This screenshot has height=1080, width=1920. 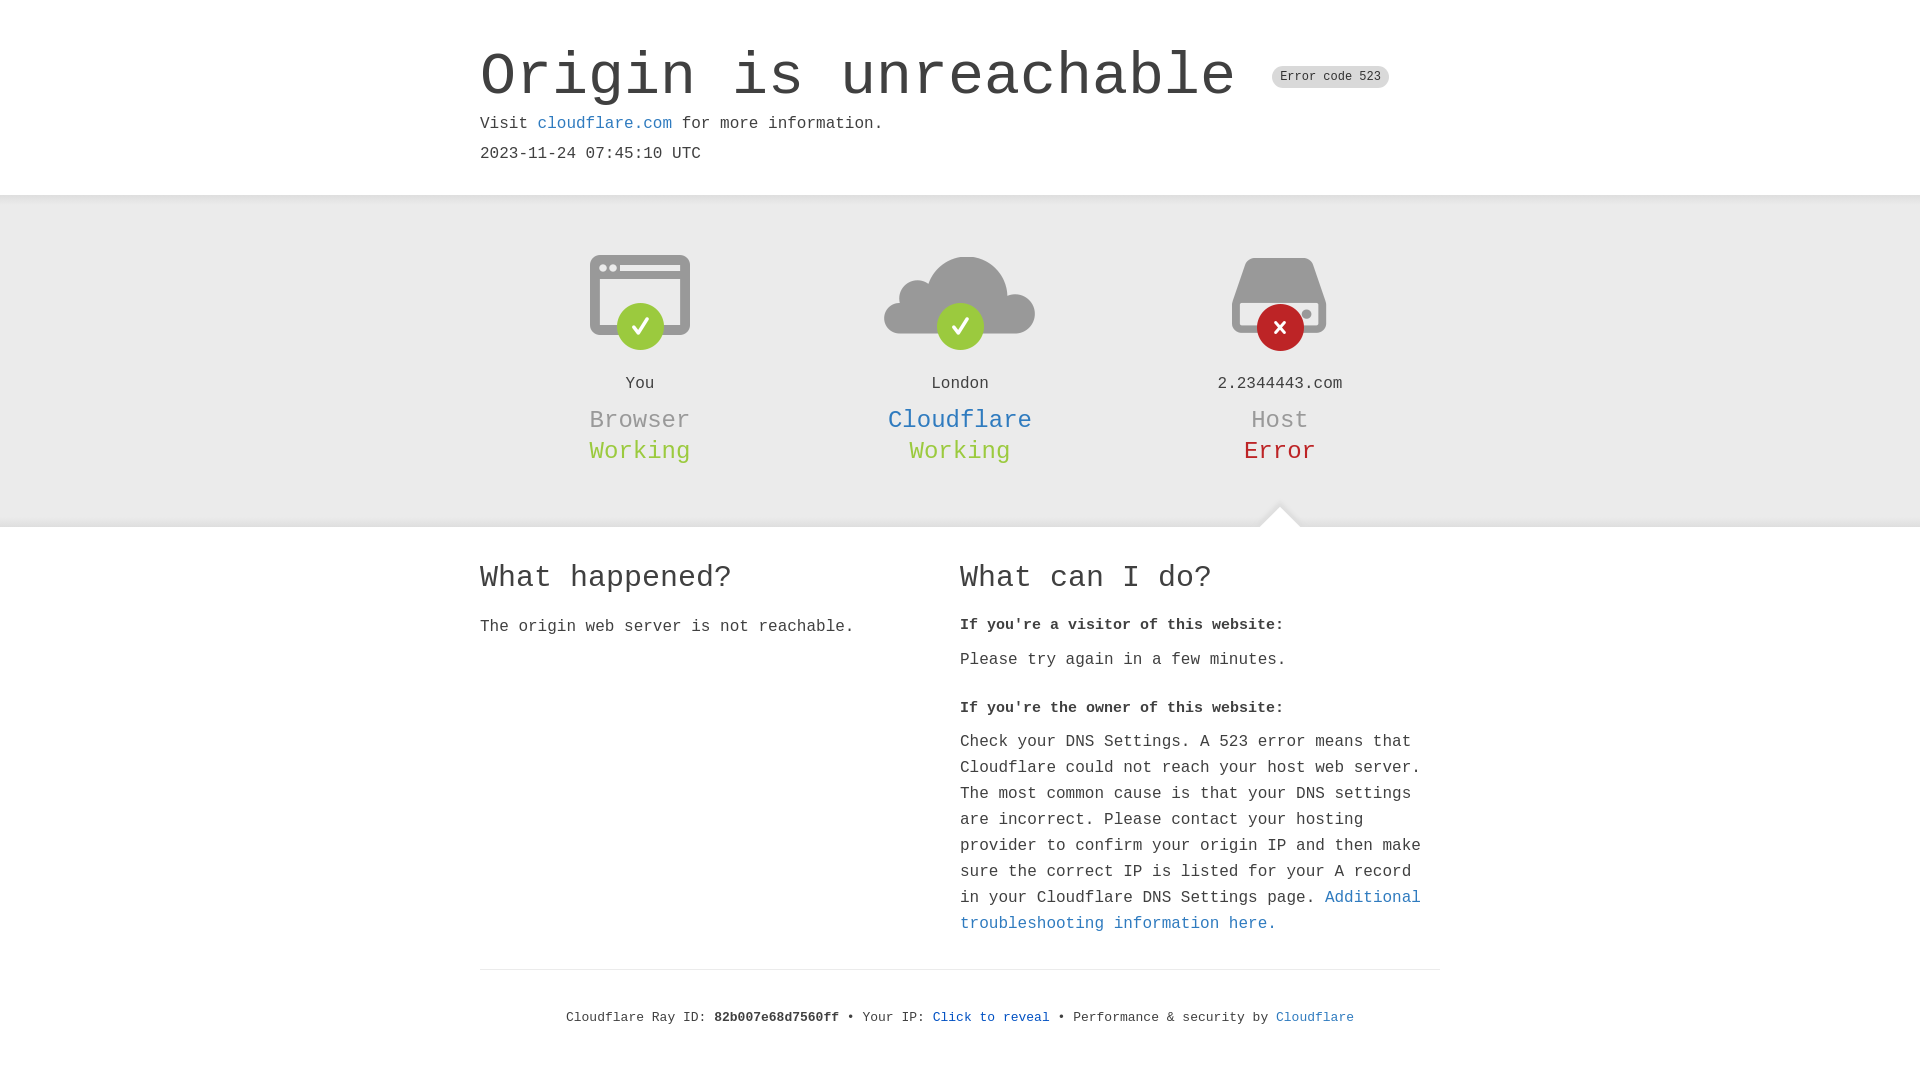 I want to click on Click to reveal, so click(x=992, y=1018).